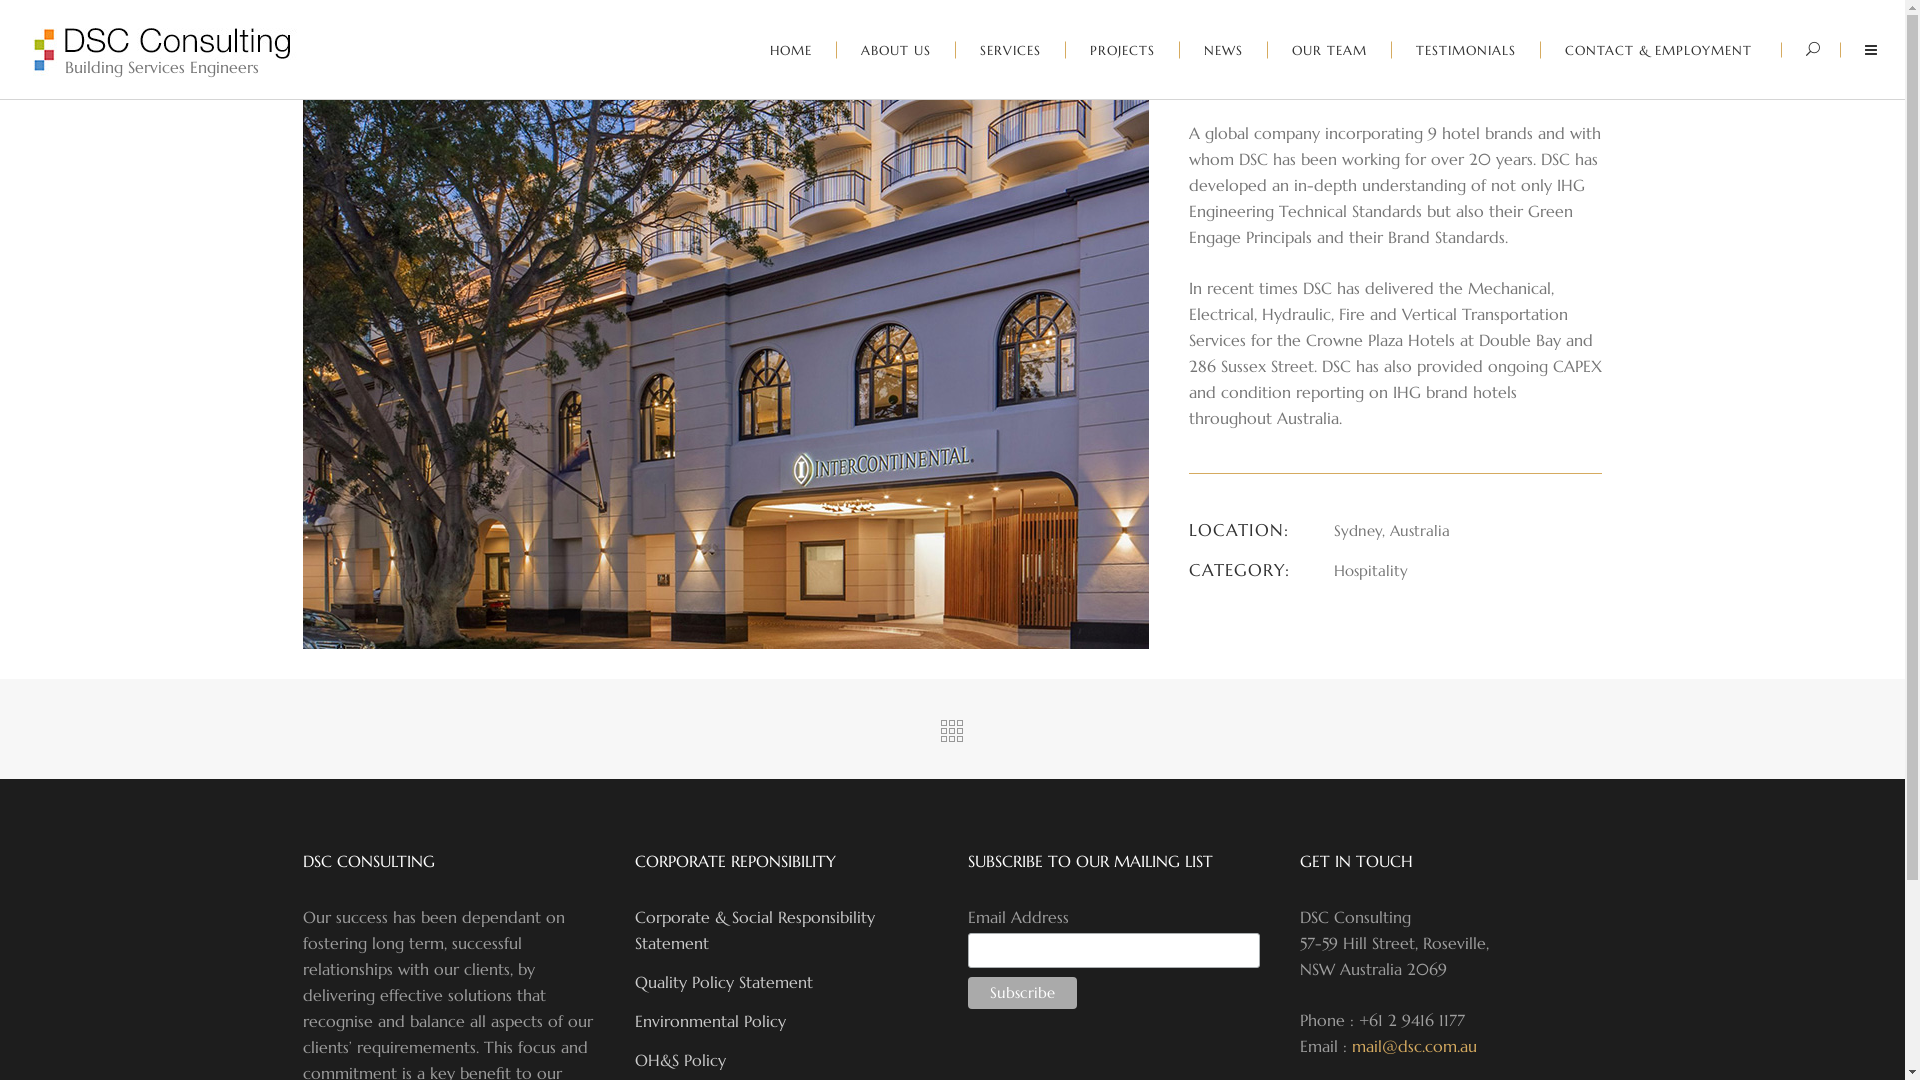 This screenshot has width=1920, height=1080. I want to click on Corporate & Social Responsibility Statement, so click(755, 930).